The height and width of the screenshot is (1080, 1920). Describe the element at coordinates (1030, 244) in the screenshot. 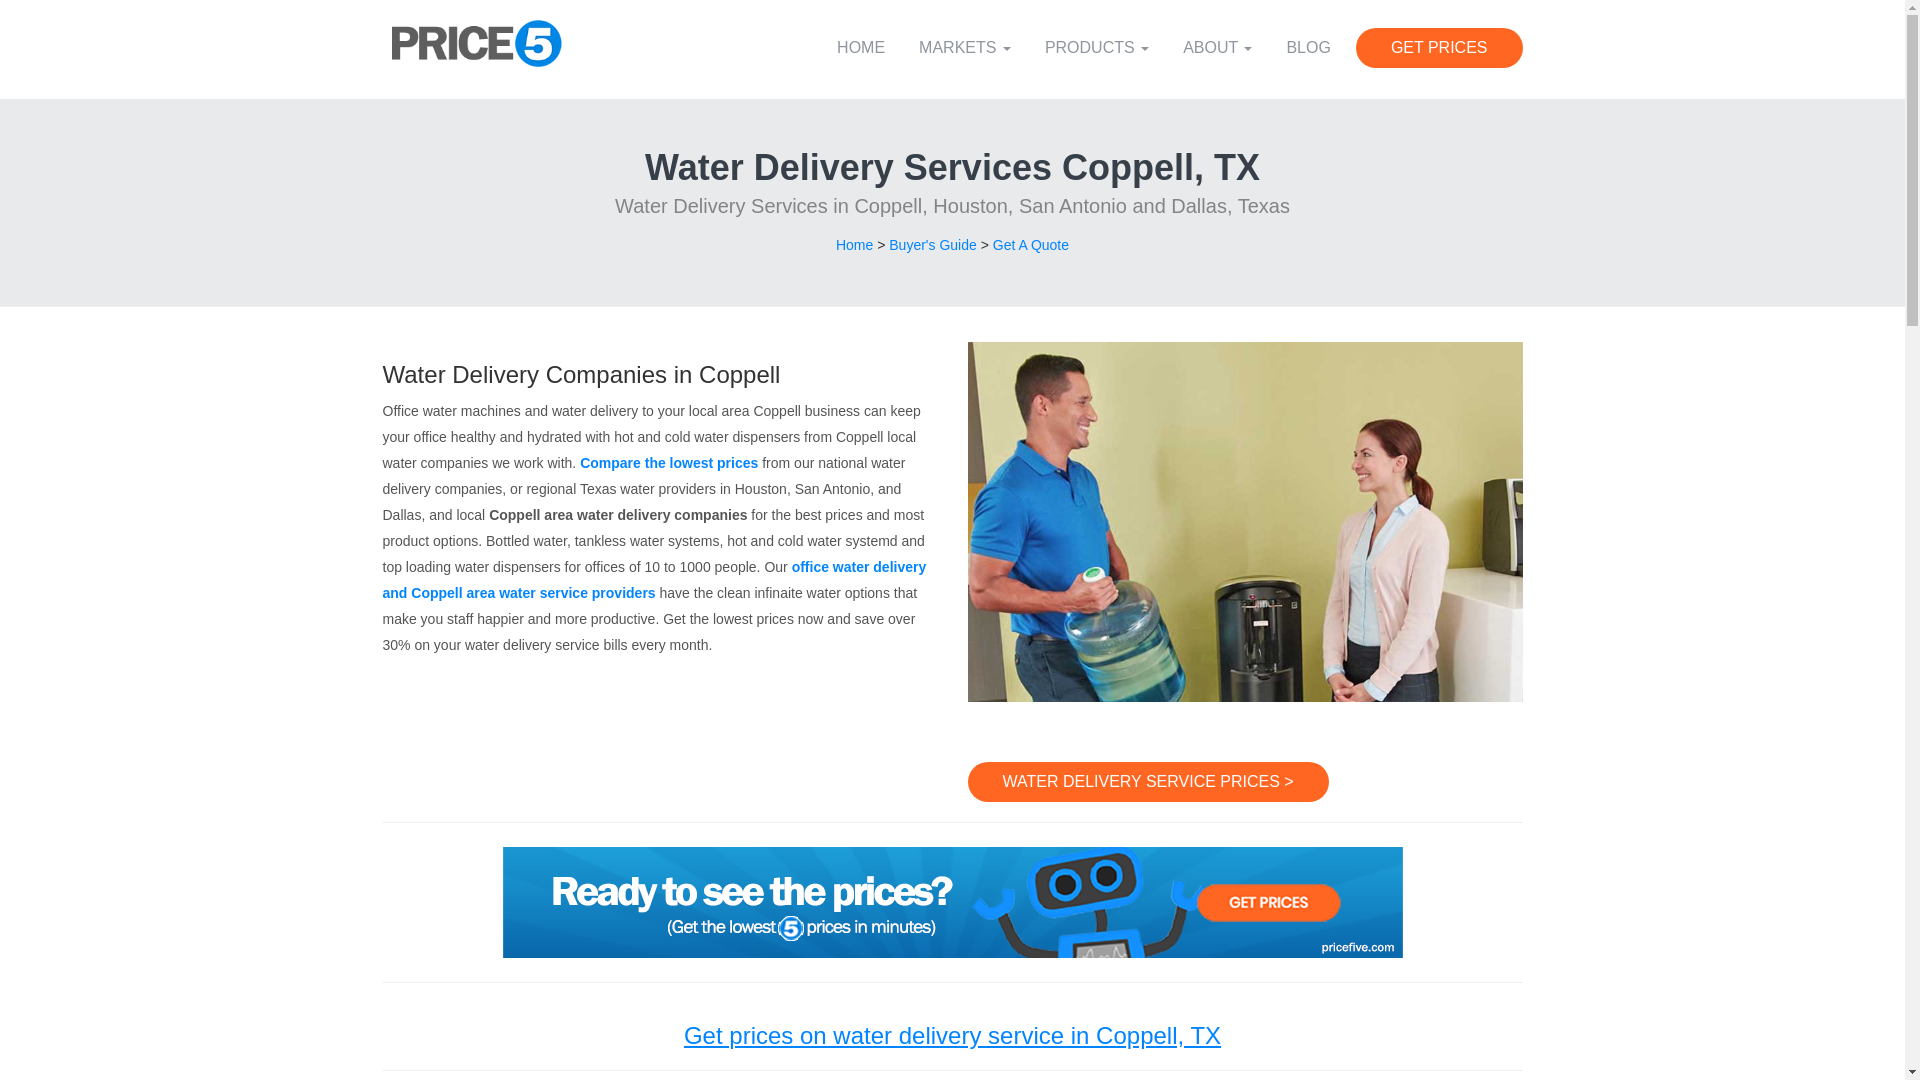

I see `Get A Quote` at that location.